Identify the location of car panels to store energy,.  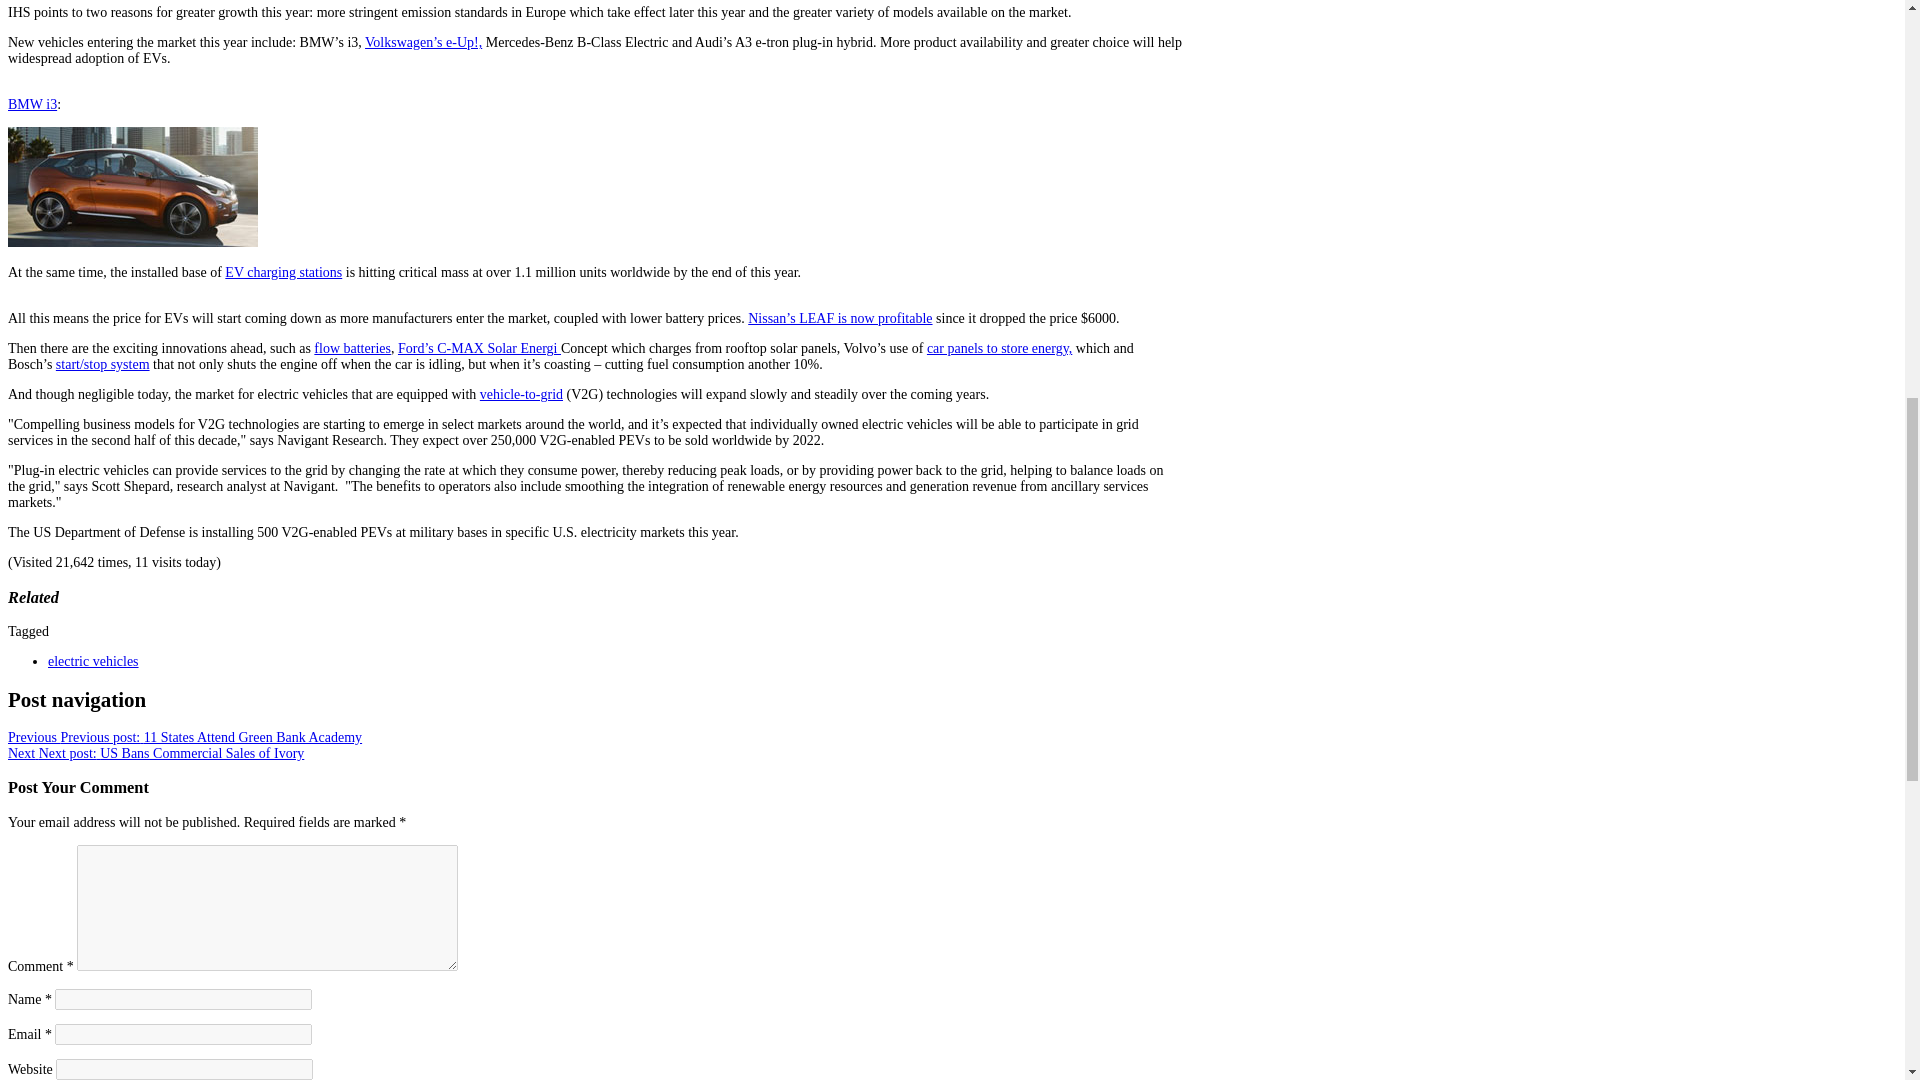
(999, 348).